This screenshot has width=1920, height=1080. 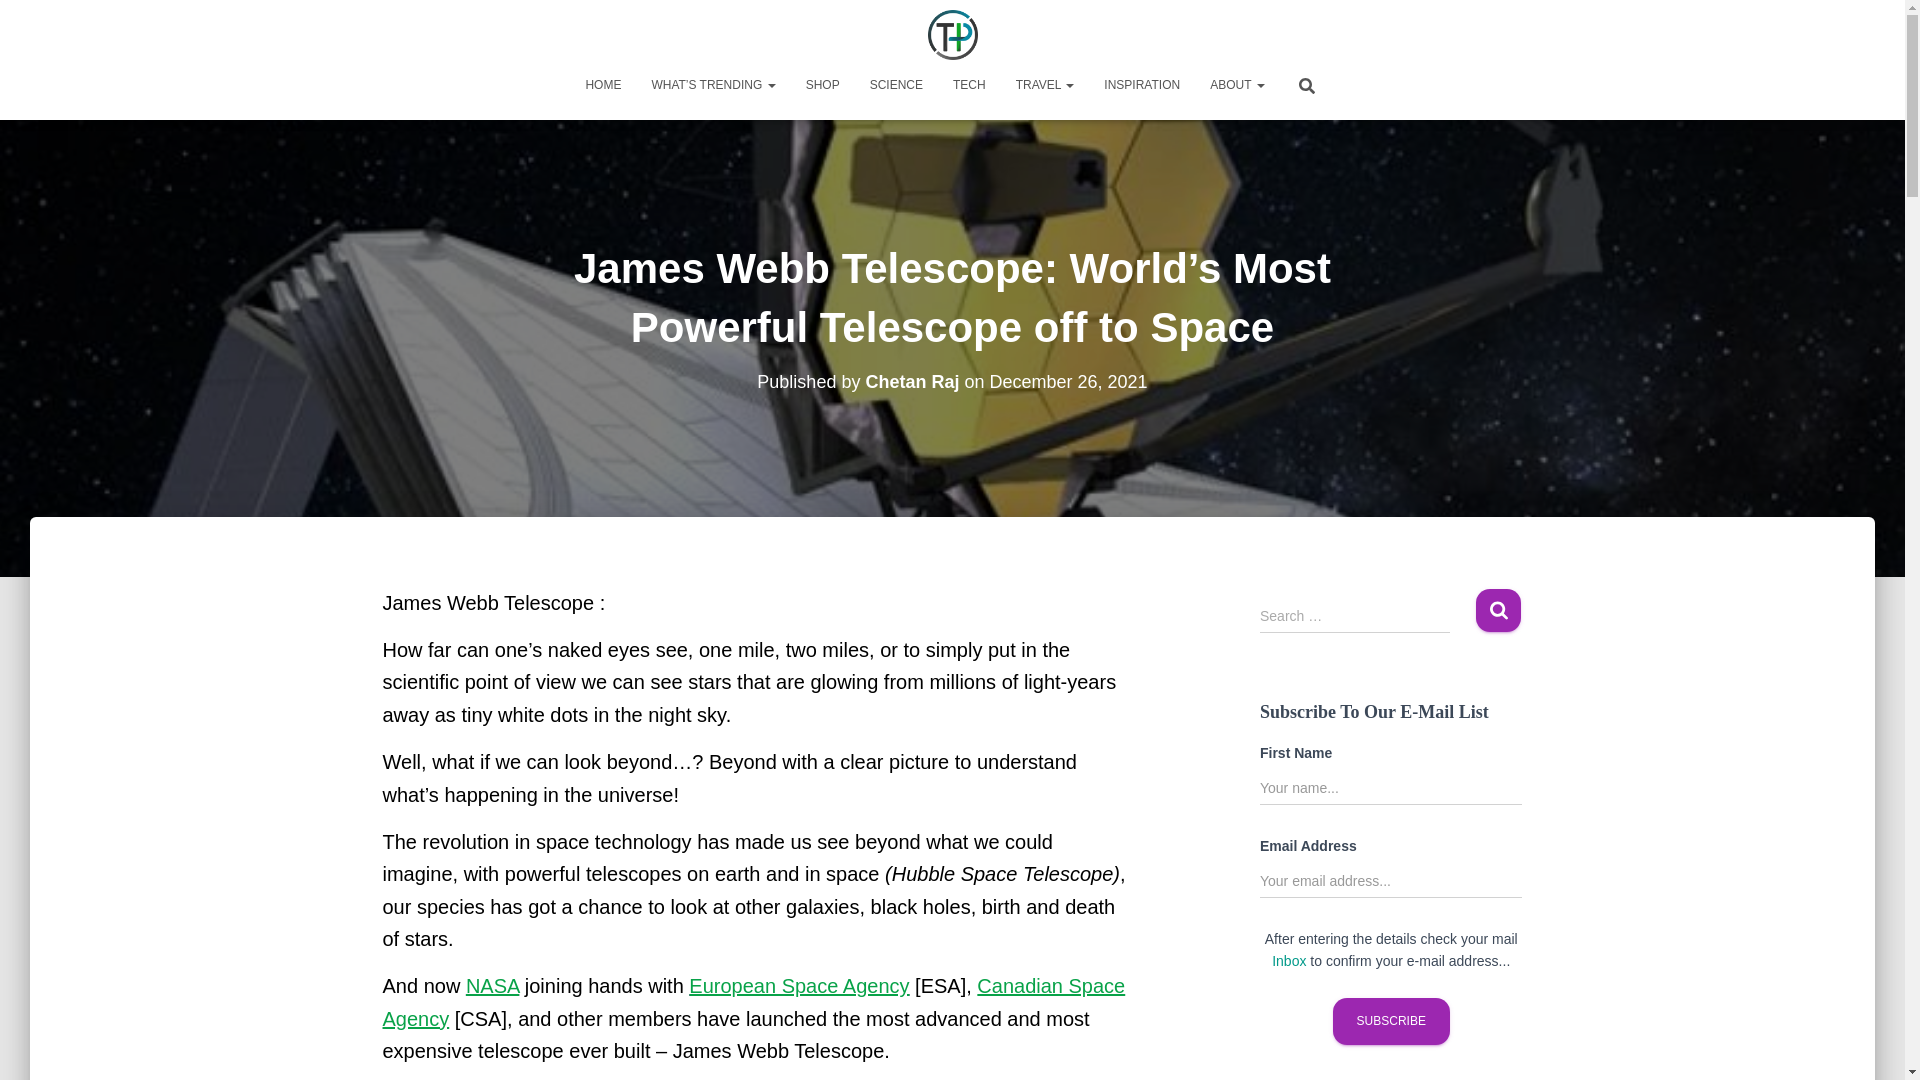 What do you see at coordinates (492, 986) in the screenshot?
I see `NASA` at bounding box center [492, 986].